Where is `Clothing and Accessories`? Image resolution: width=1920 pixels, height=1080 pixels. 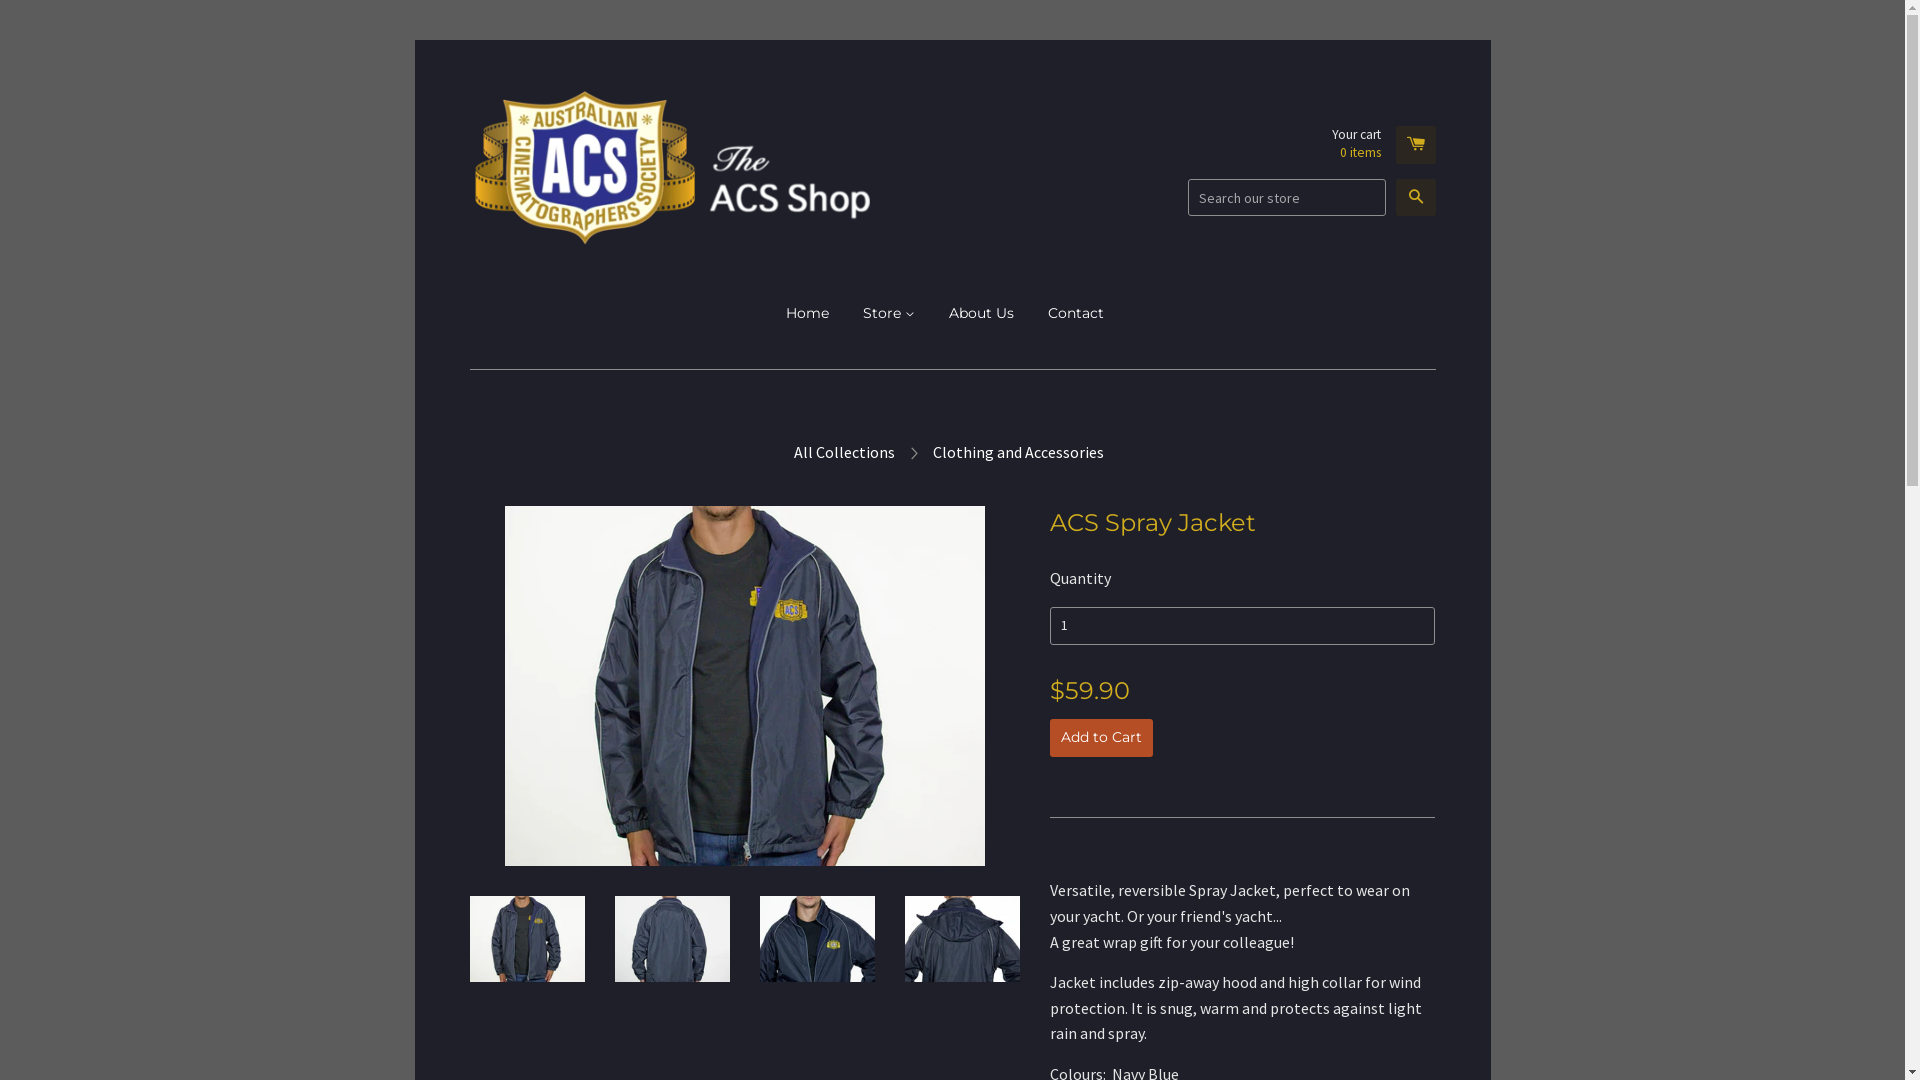 Clothing and Accessories is located at coordinates (1020, 453).